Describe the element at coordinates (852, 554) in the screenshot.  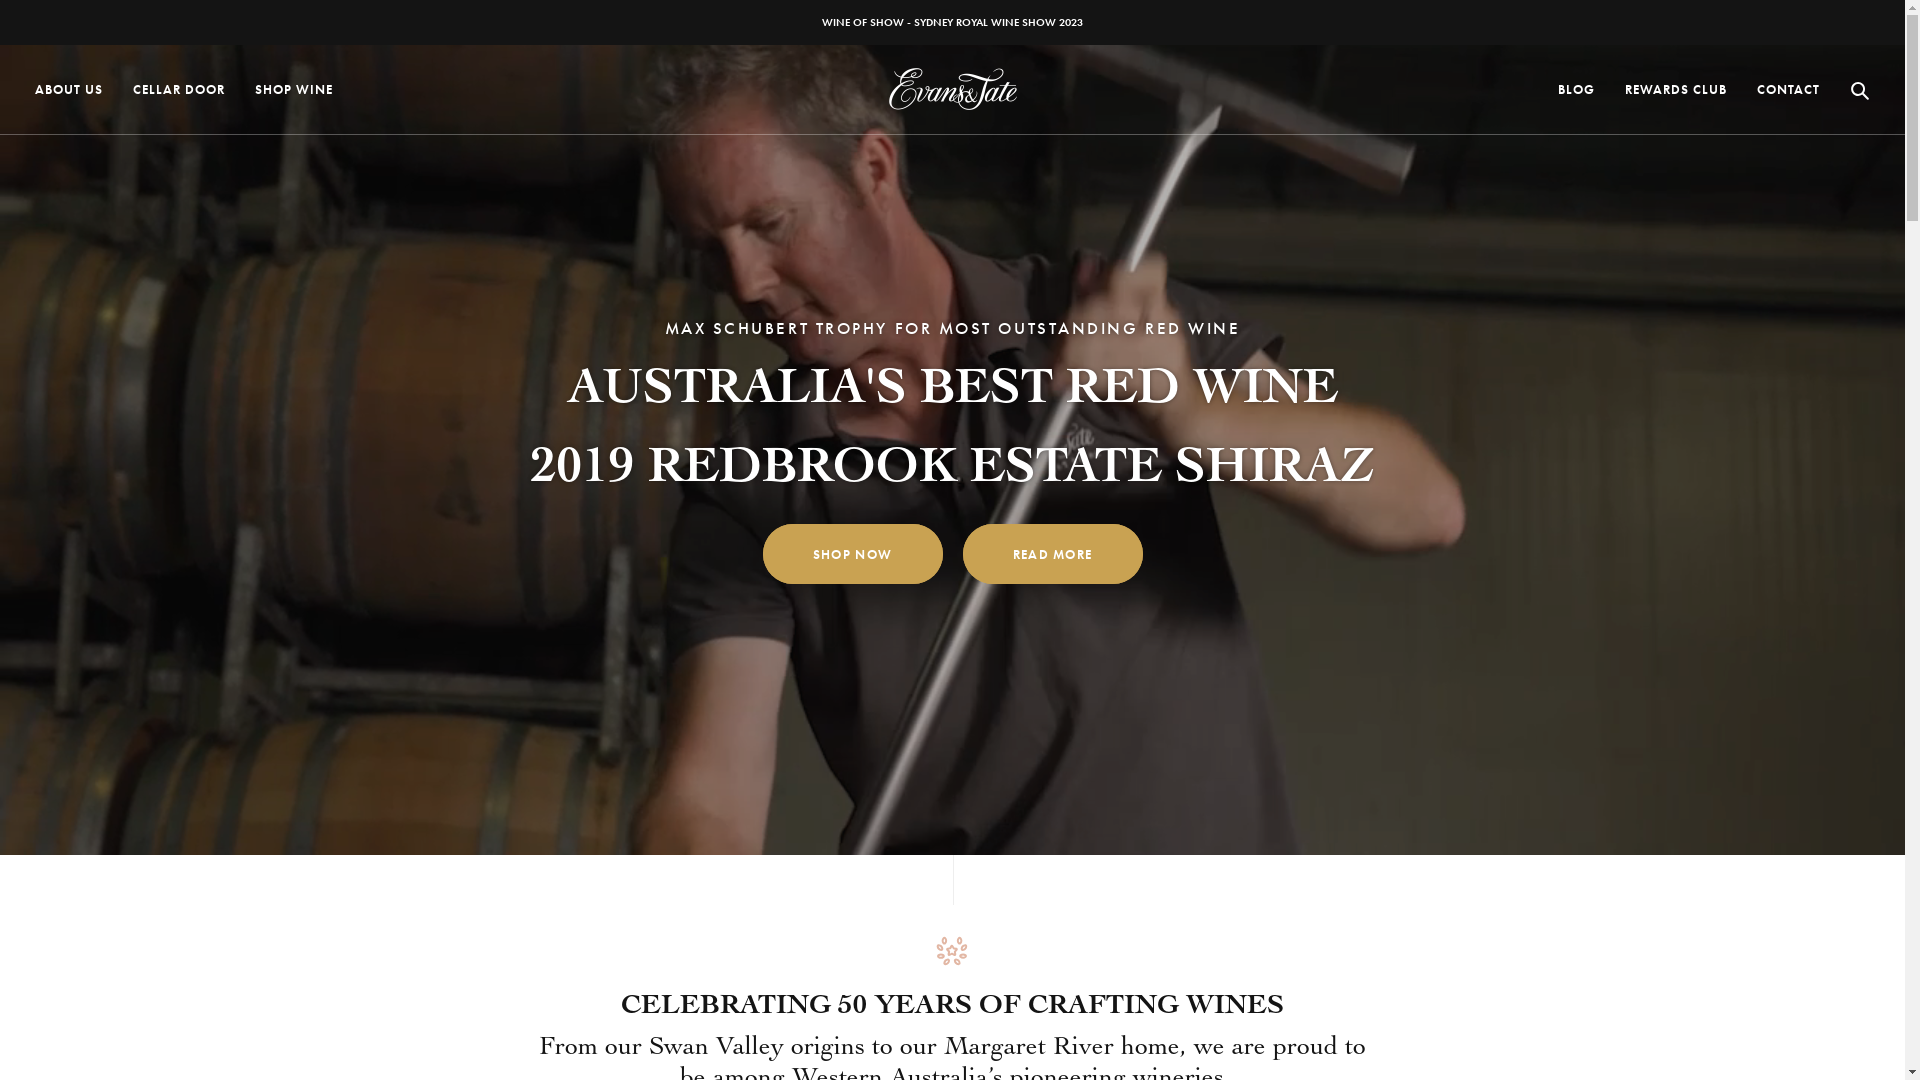
I see `SHOP NOW` at that location.